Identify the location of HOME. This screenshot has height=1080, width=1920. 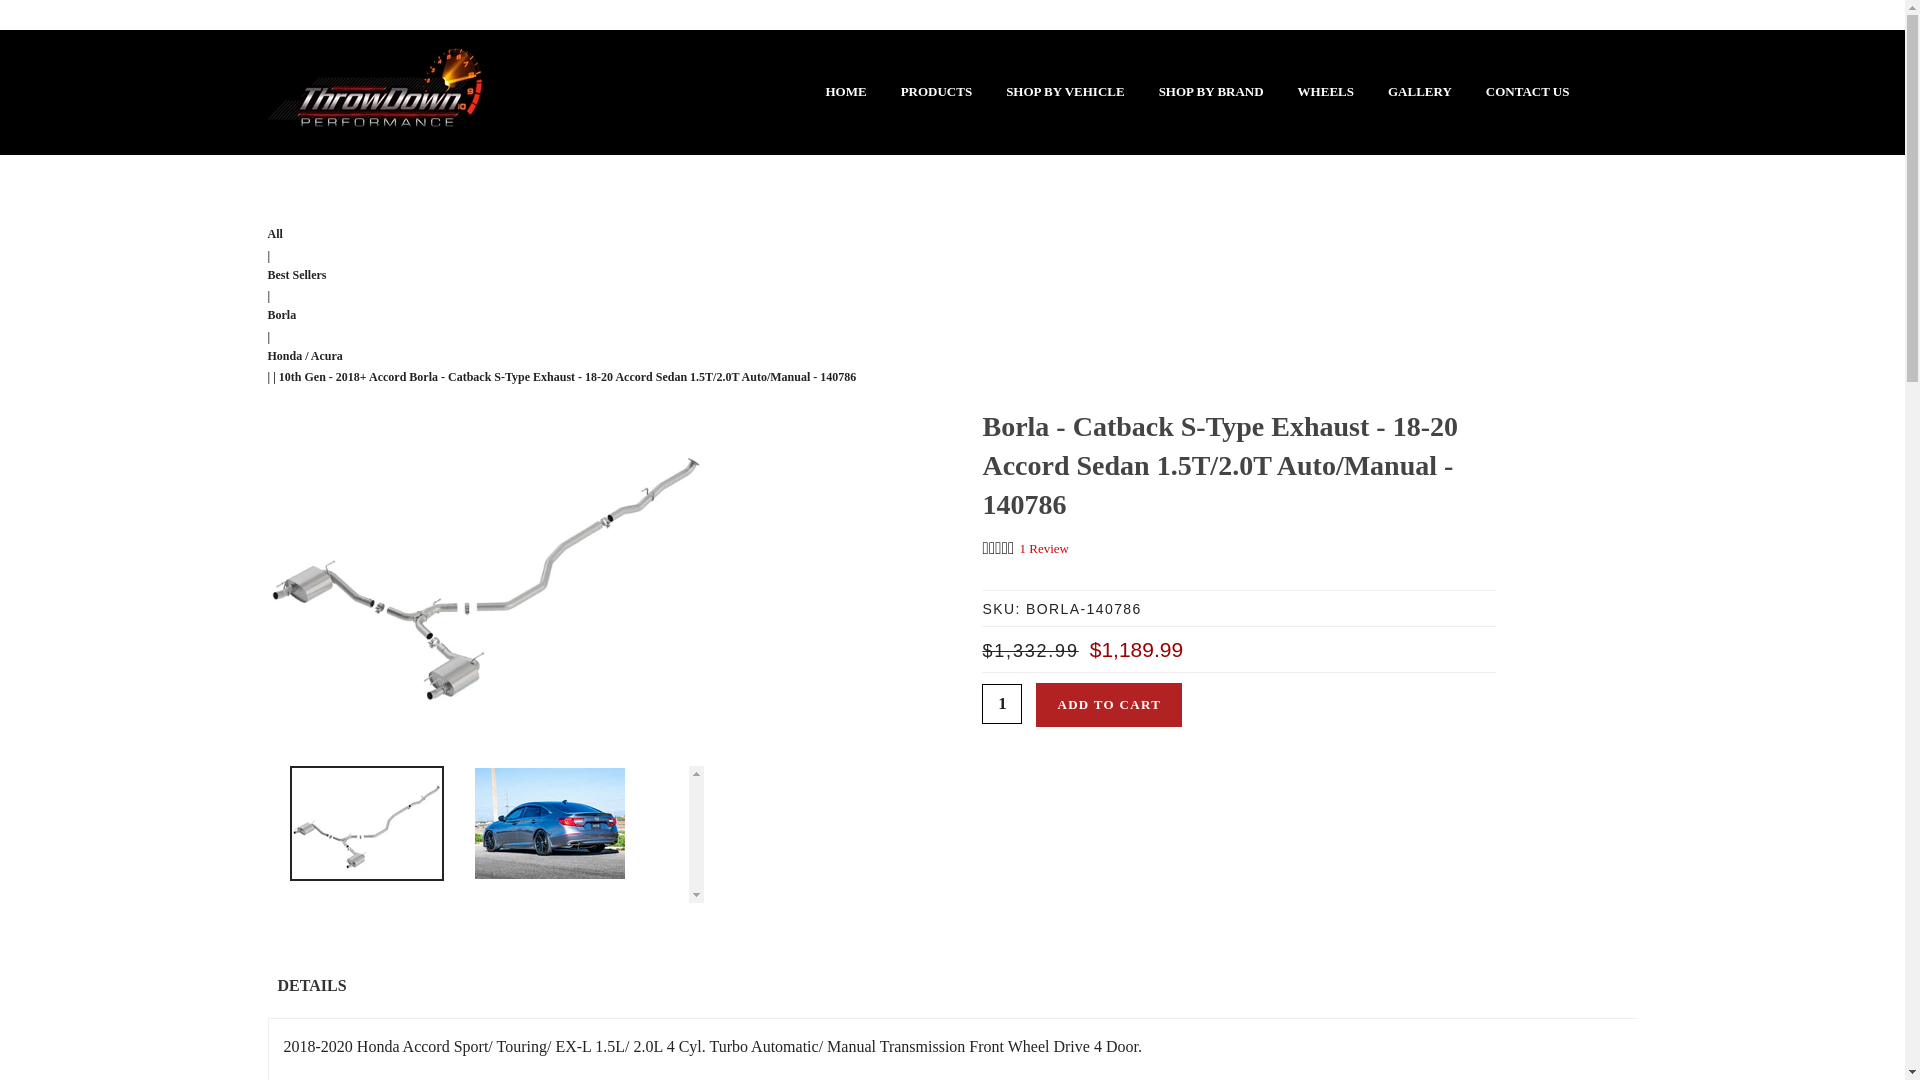
(845, 92).